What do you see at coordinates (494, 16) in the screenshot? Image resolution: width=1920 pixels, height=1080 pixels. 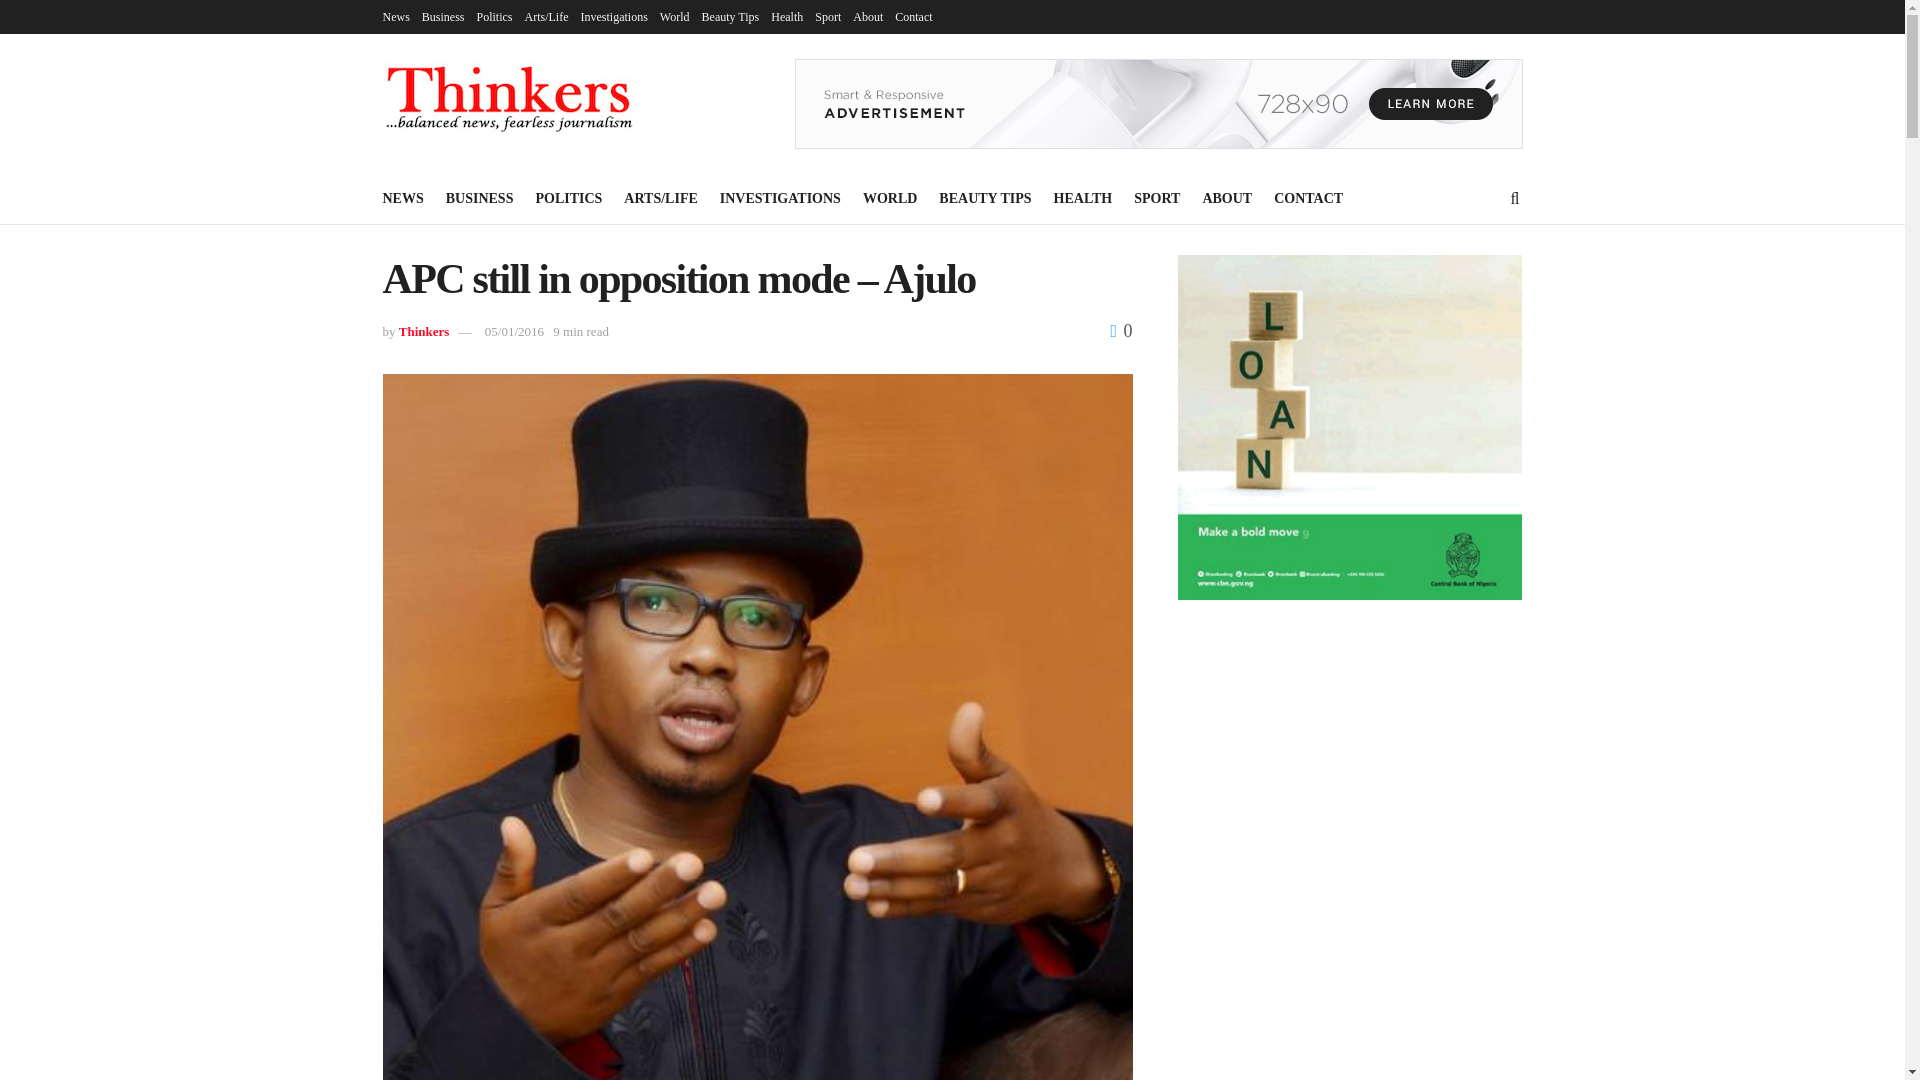 I see `Politics` at bounding box center [494, 16].